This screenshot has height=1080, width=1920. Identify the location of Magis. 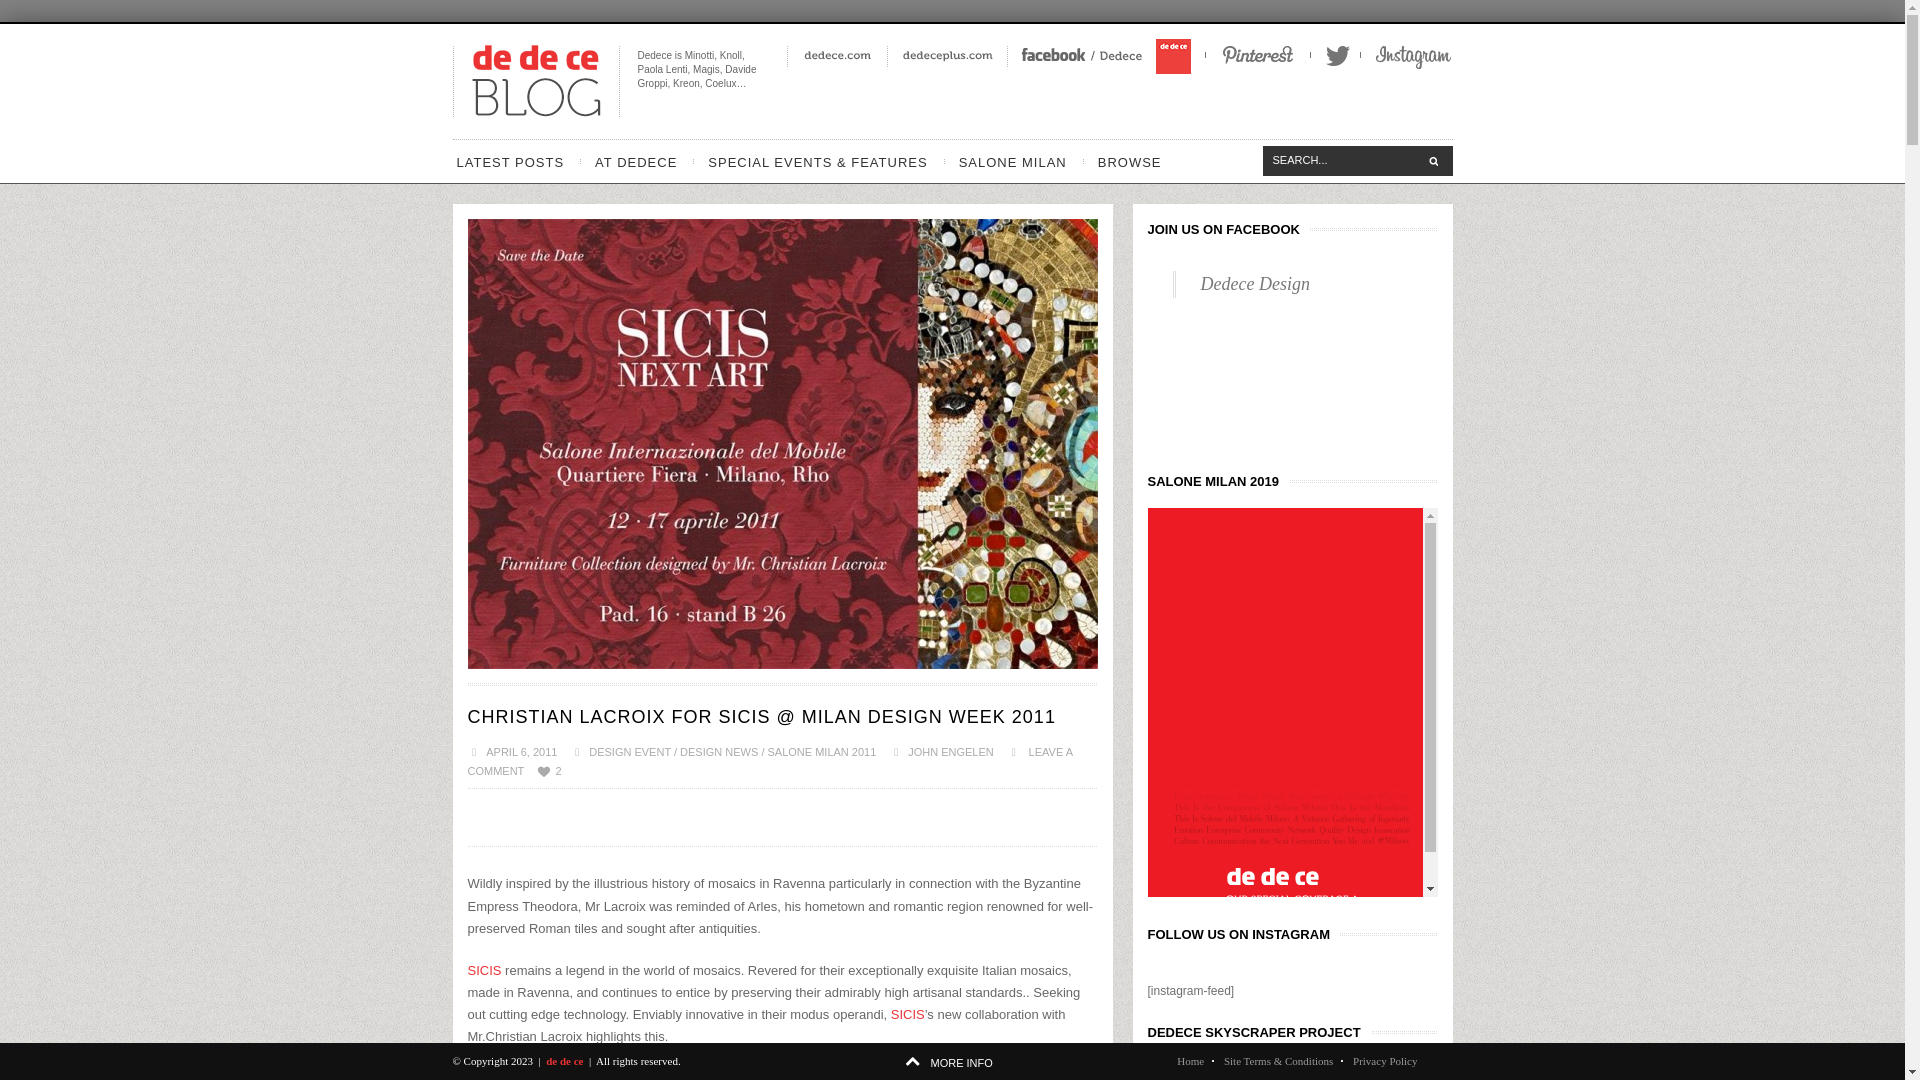
(706, 68).